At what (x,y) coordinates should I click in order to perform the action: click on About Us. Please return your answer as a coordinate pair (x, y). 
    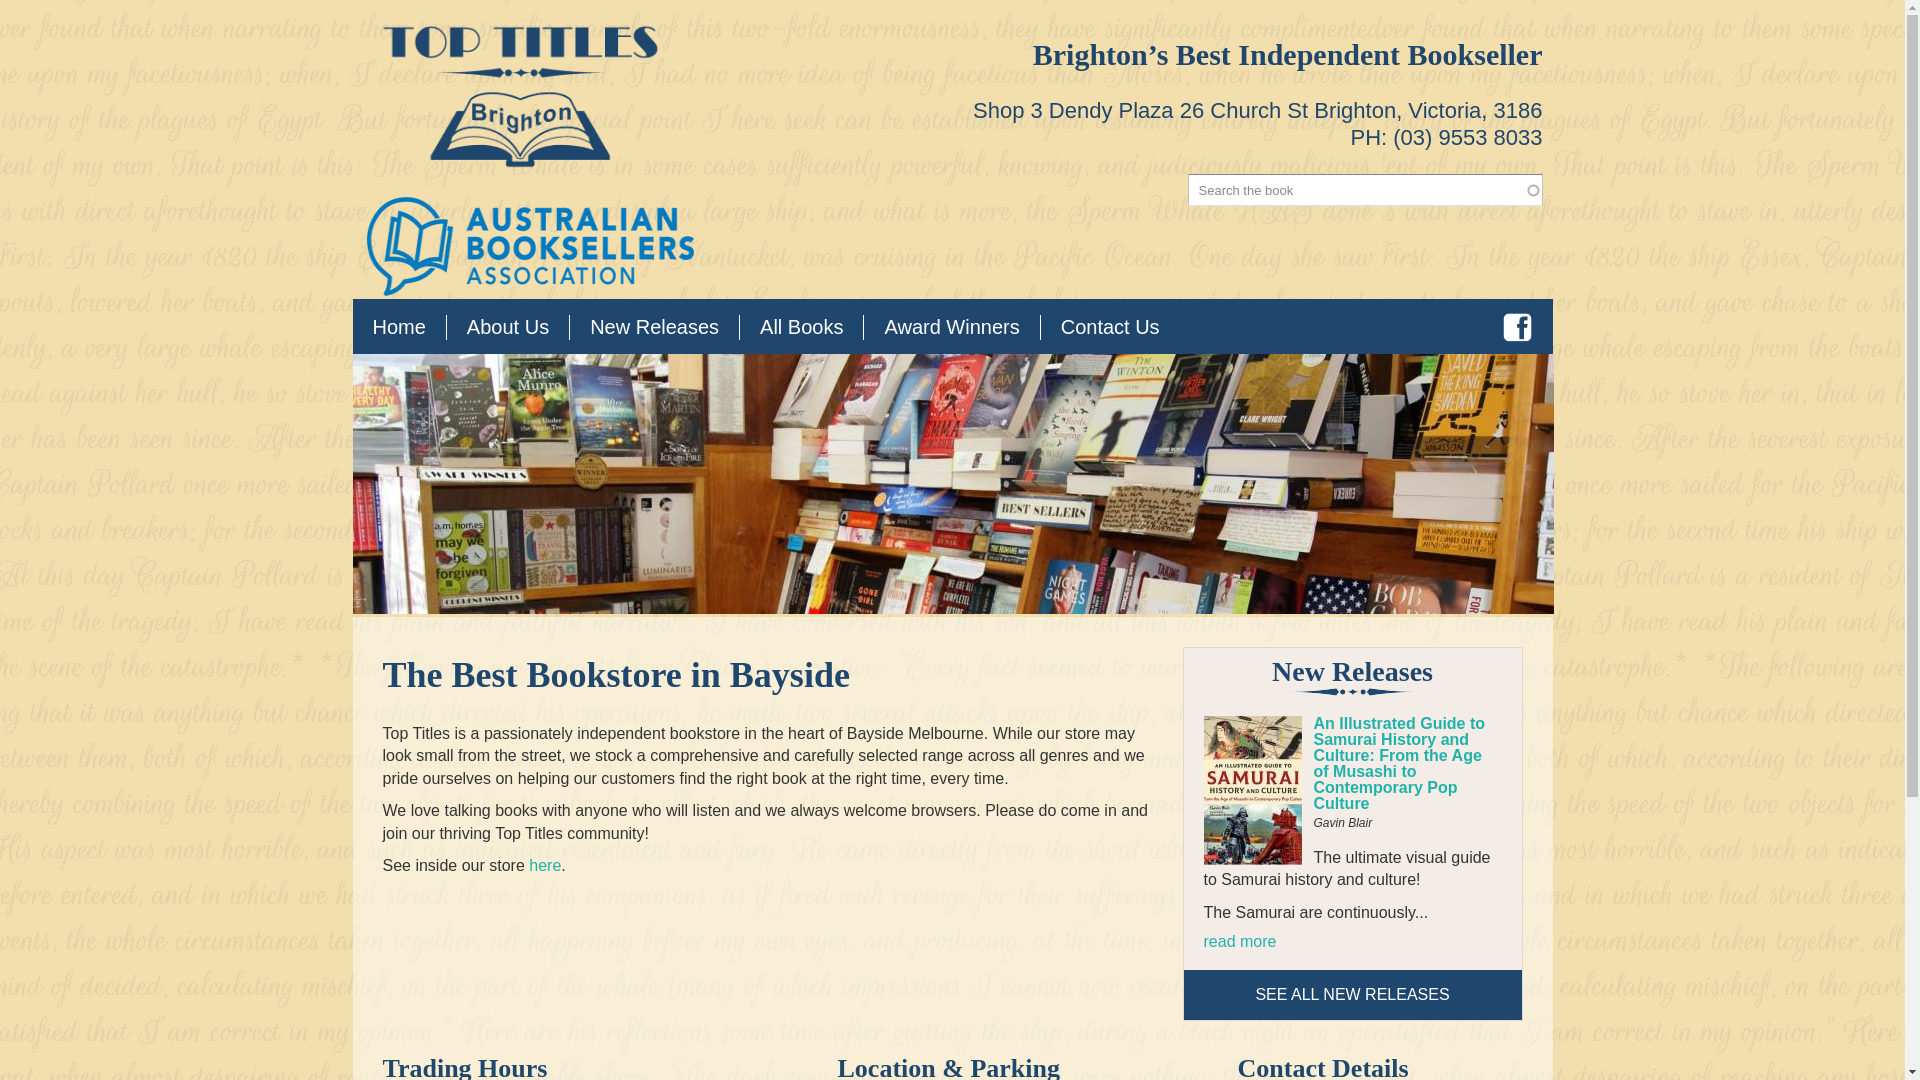
    Looking at the image, I should click on (508, 328).